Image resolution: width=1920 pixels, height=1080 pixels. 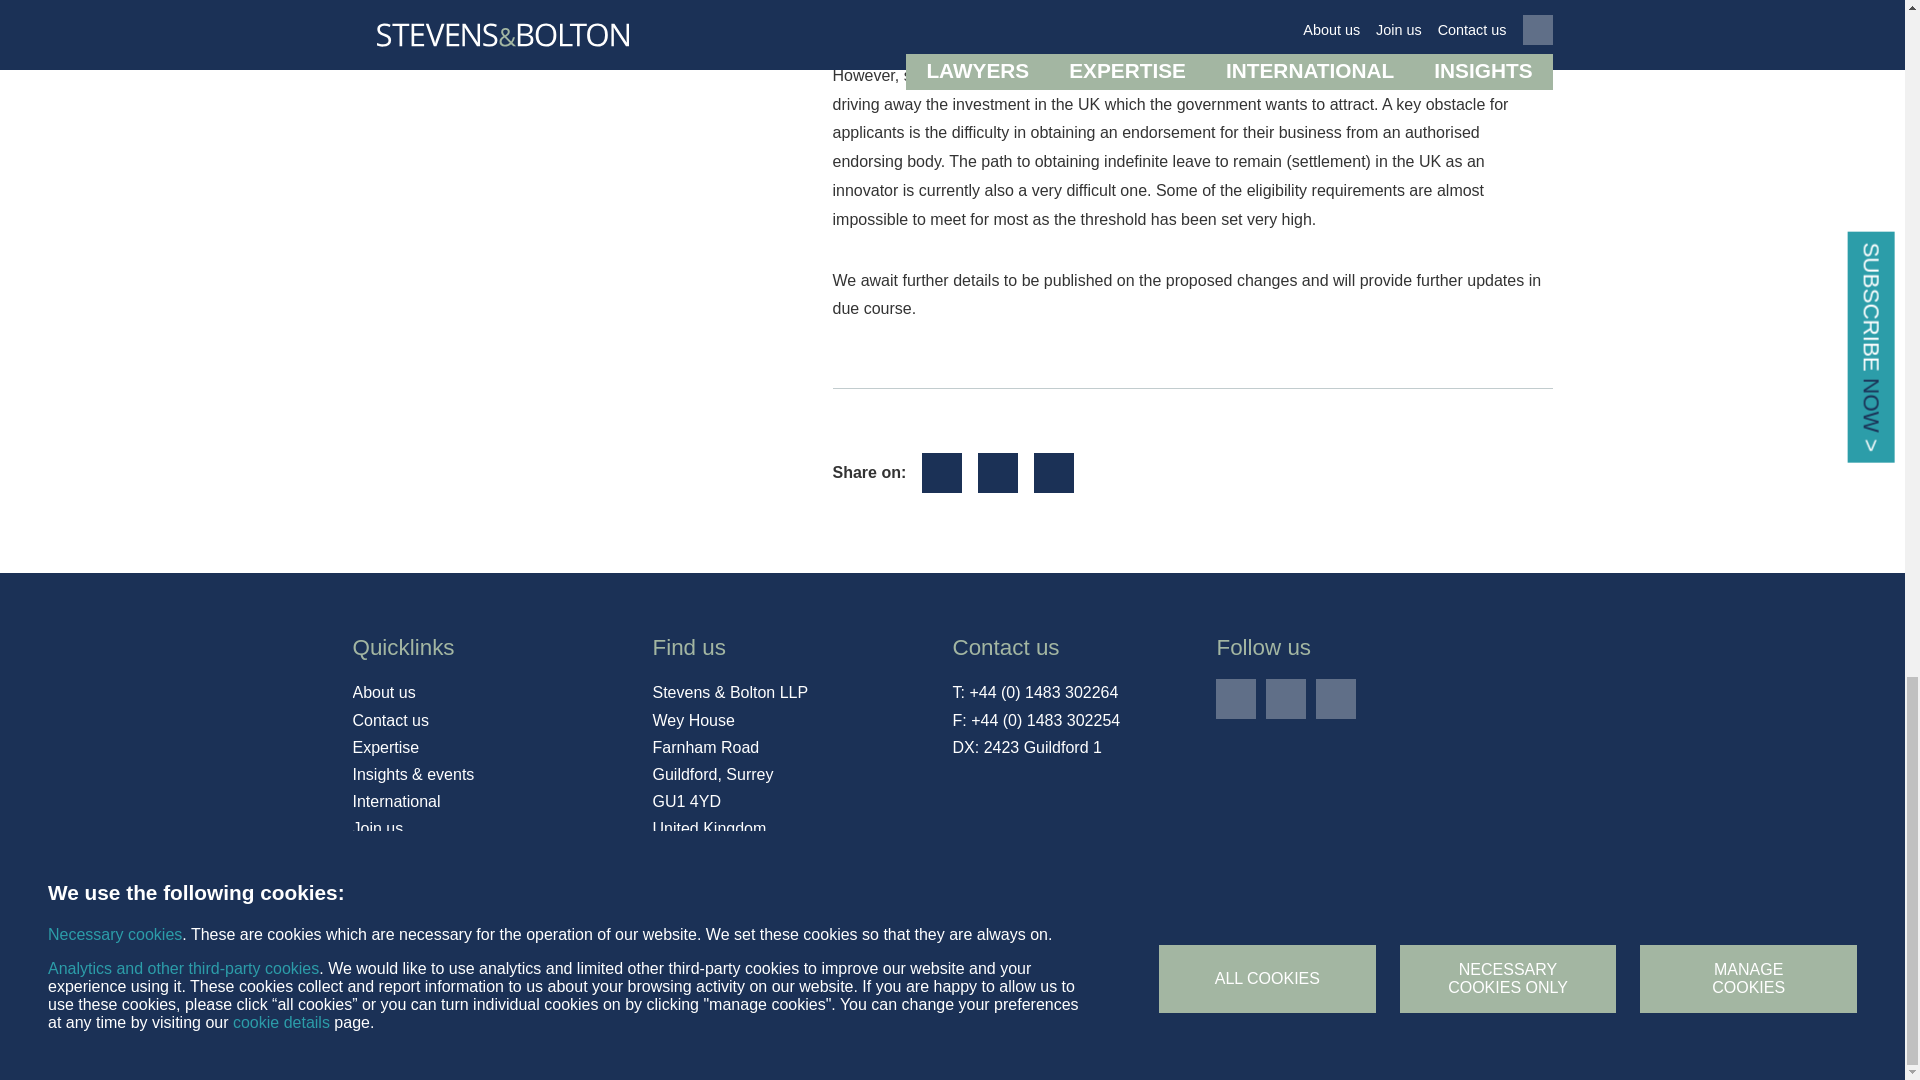 What do you see at coordinates (382, 856) in the screenshot?
I see `Lawyers` at bounding box center [382, 856].